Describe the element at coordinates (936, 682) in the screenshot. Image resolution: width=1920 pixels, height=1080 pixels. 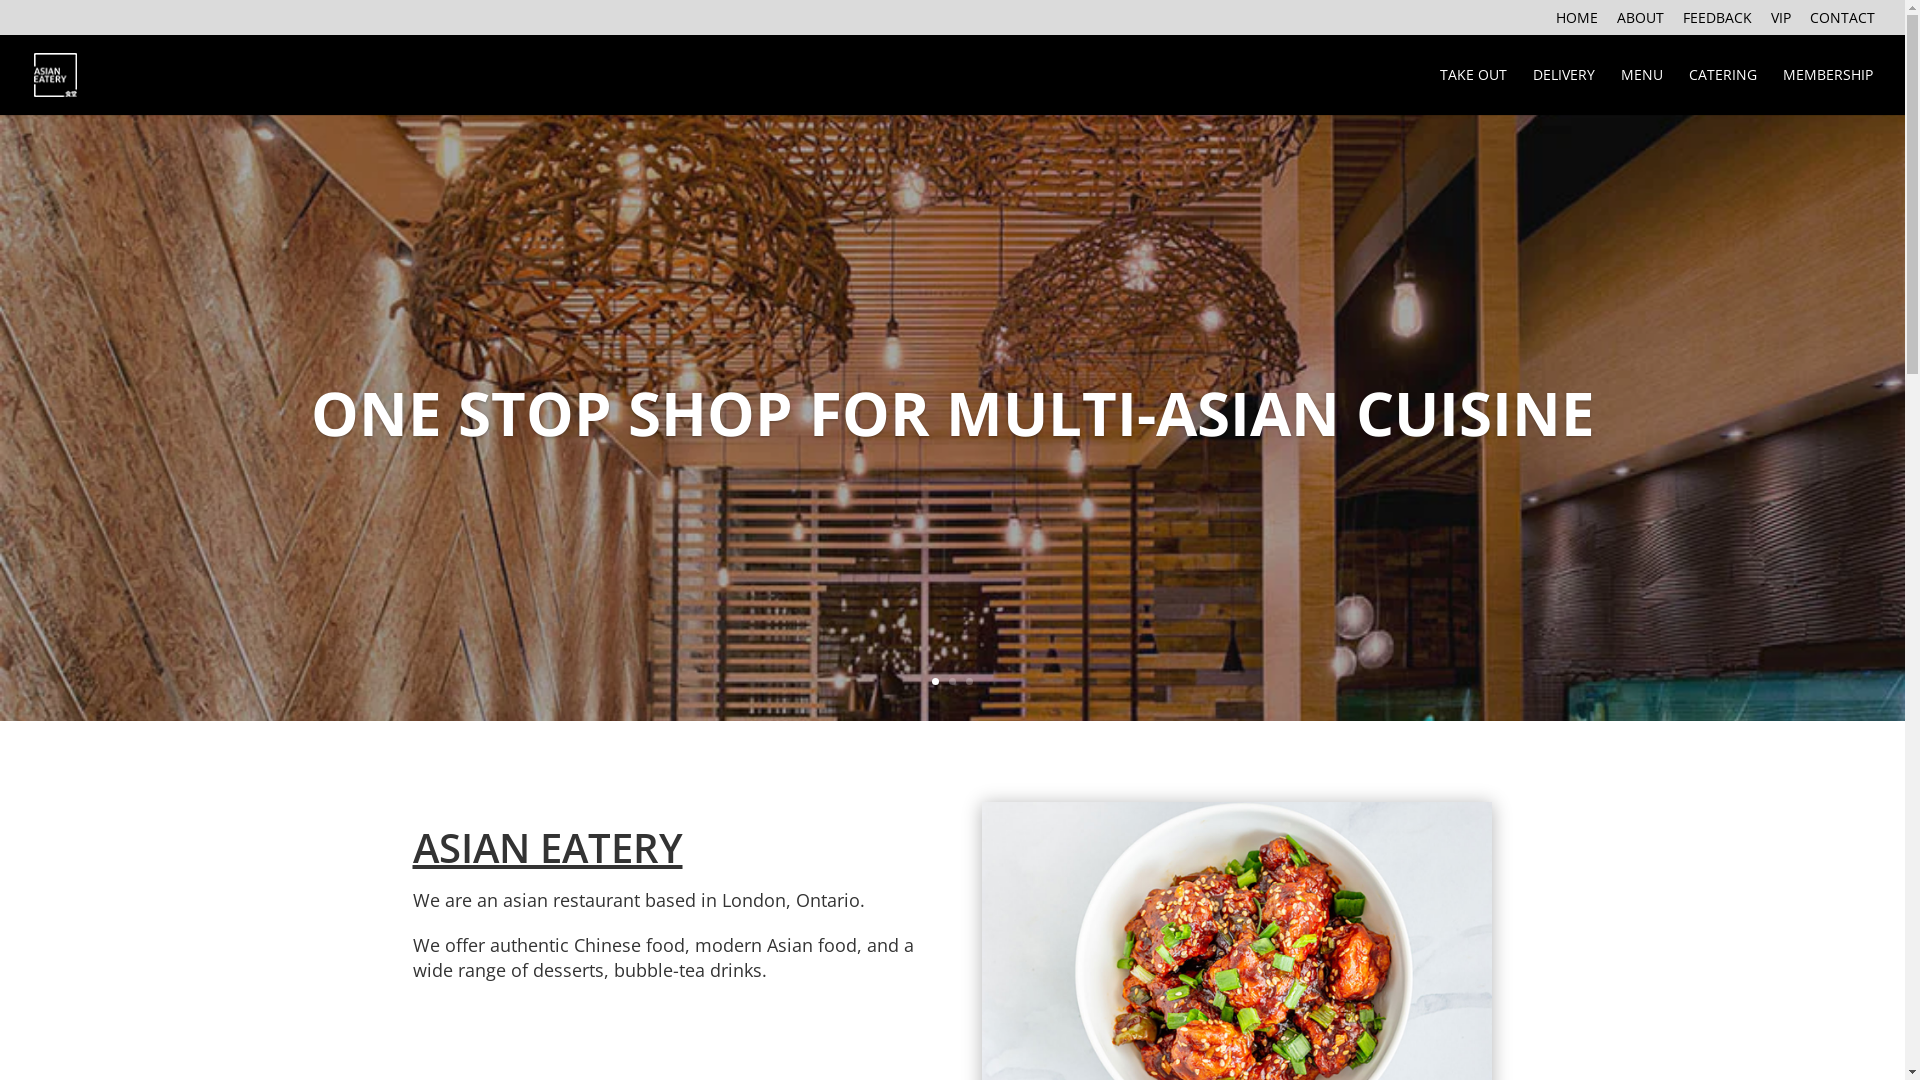
I see `1` at that location.